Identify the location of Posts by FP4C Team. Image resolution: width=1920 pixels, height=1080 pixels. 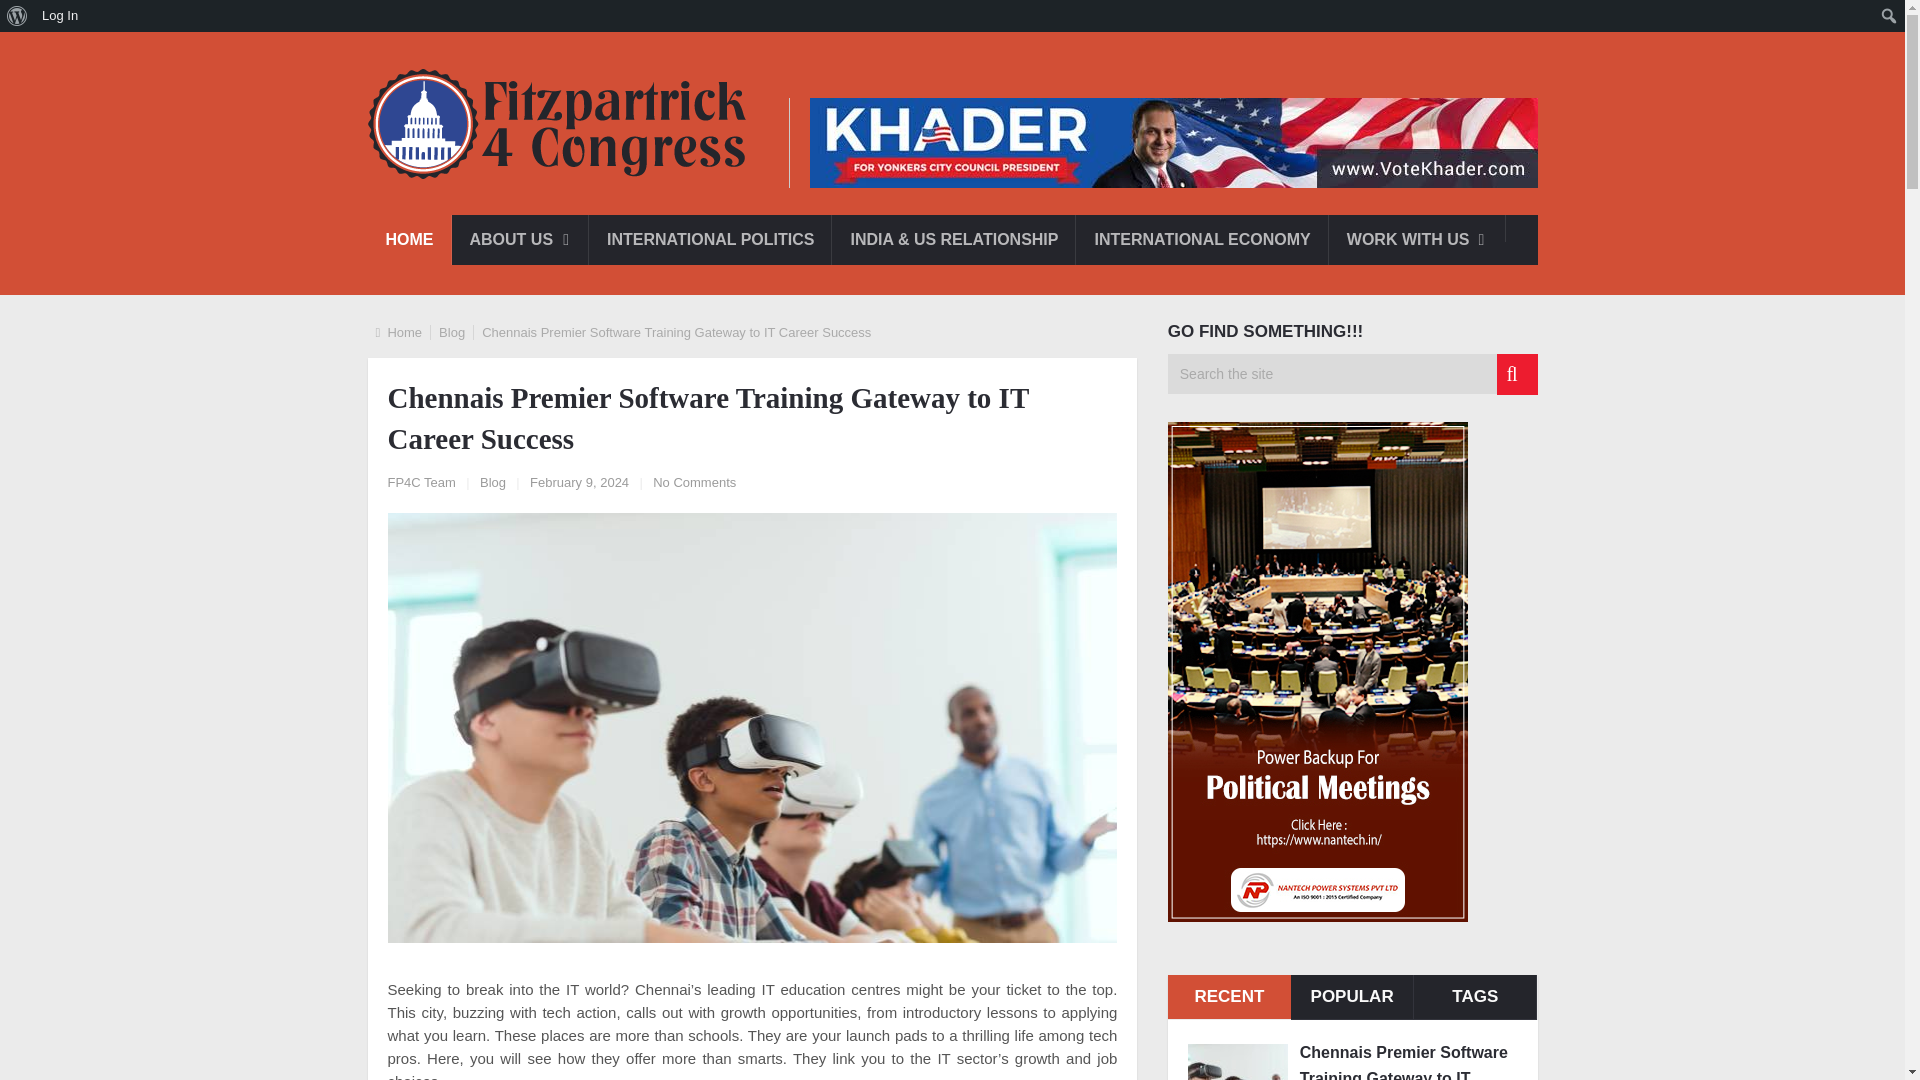
(422, 482).